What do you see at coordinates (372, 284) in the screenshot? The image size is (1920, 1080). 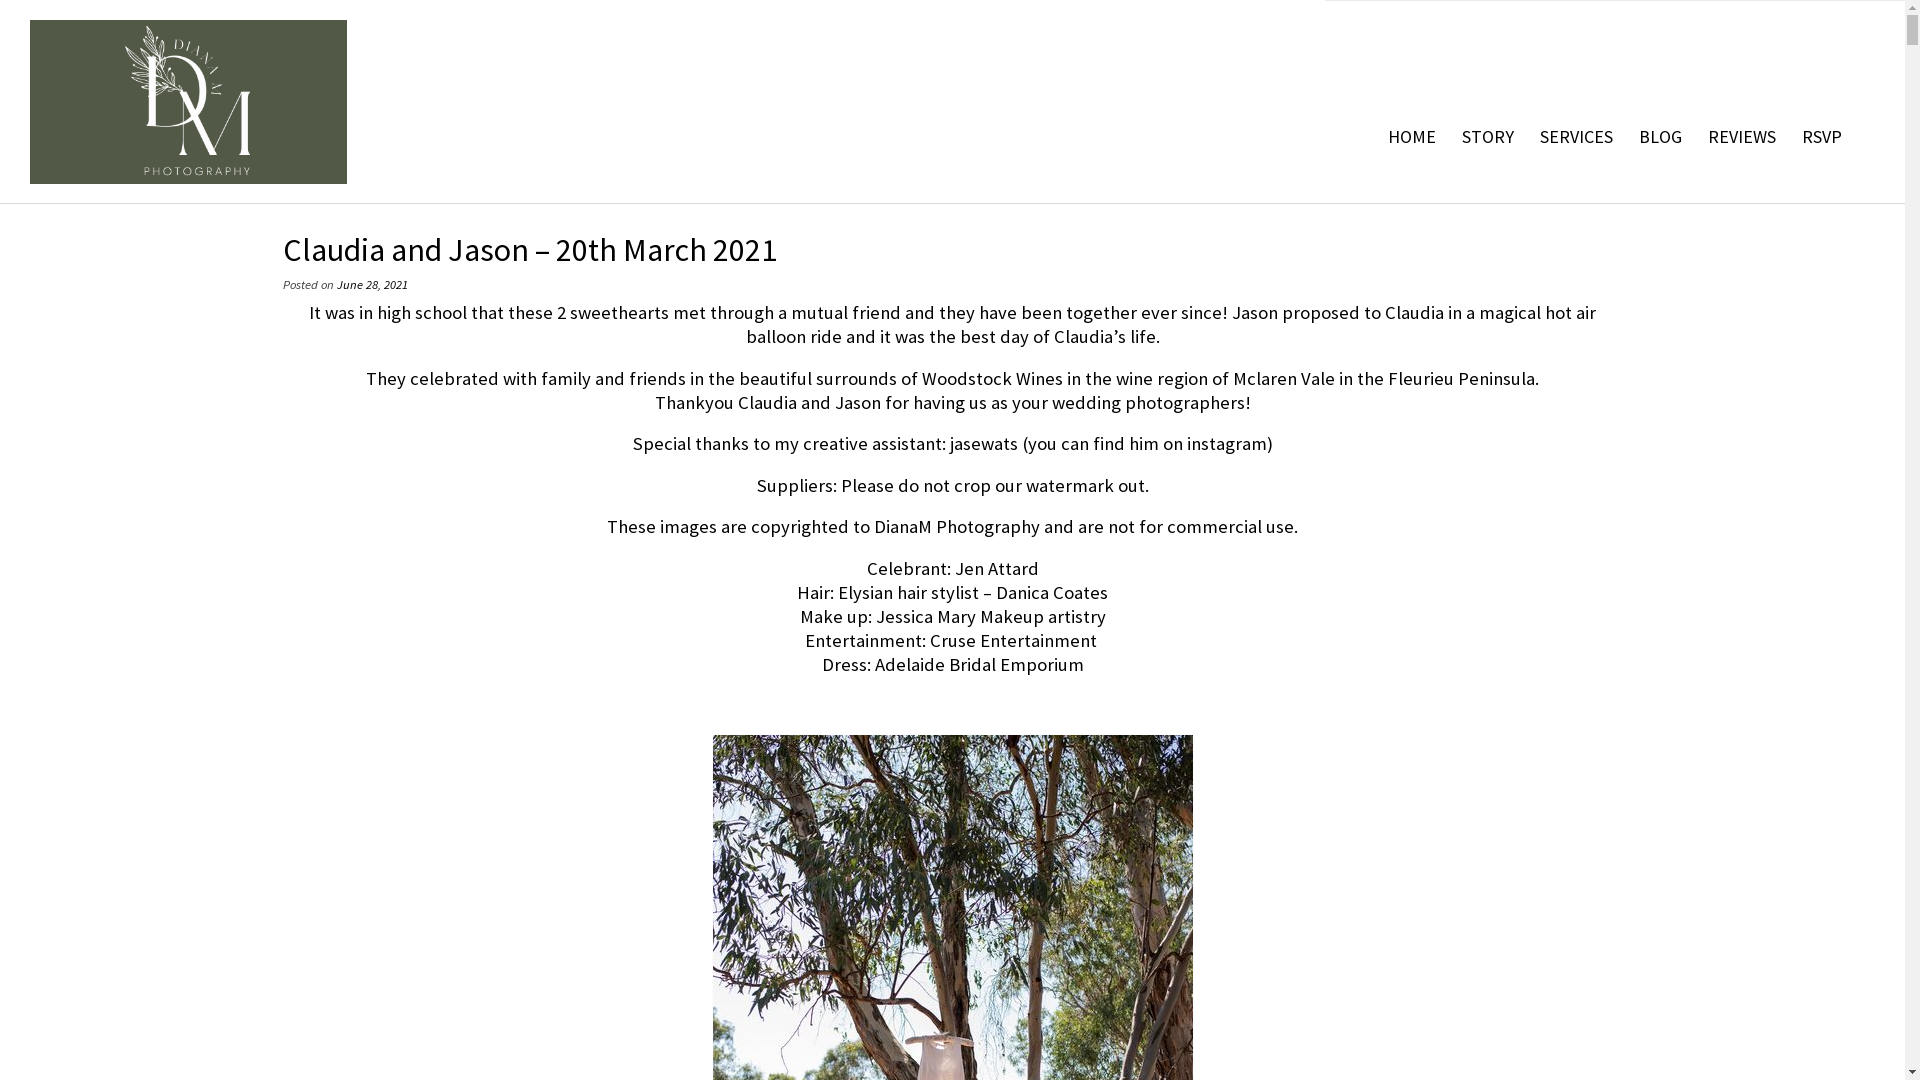 I see `June 28, 2021` at bounding box center [372, 284].